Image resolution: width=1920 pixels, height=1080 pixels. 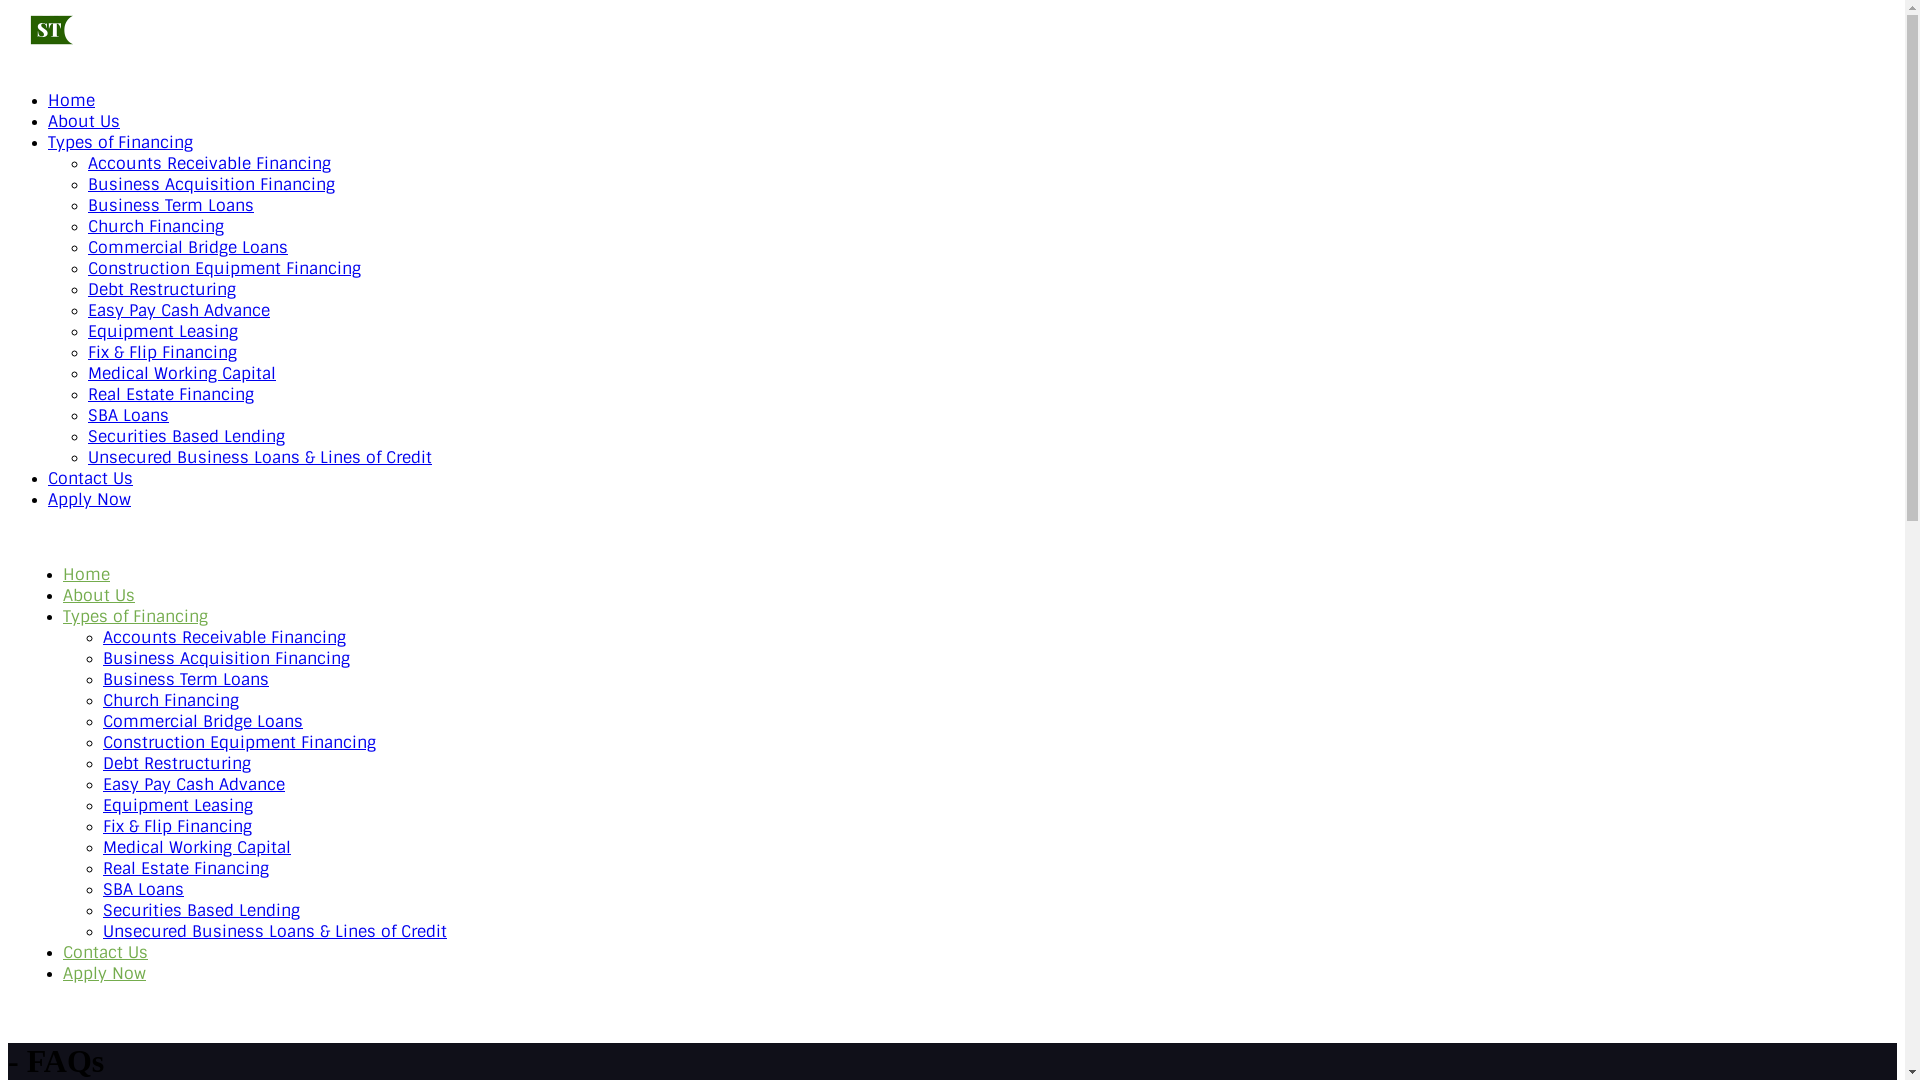 What do you see at coordinates (177, 764) in the screenshot?
I see `Debt Restructuring` at bounding box center [177, 764].